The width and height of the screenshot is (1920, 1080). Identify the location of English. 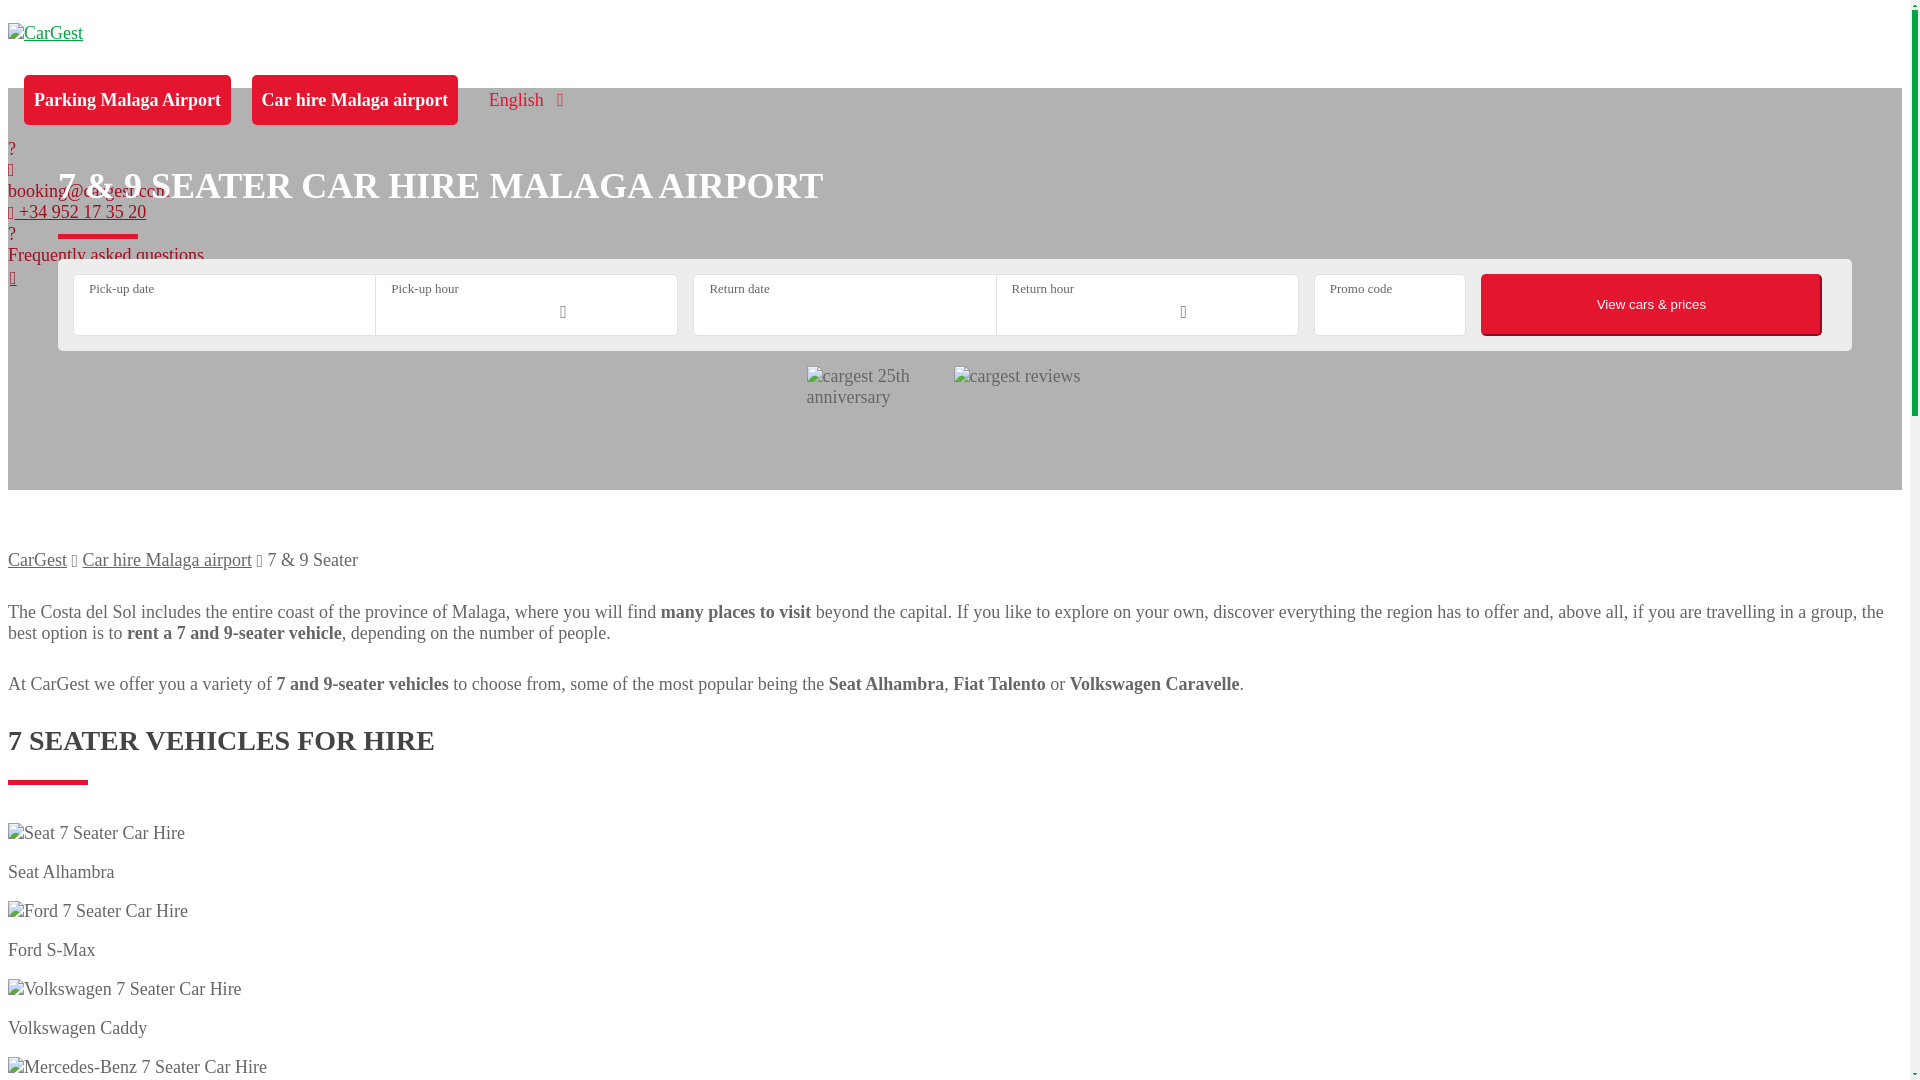
(521, 100).